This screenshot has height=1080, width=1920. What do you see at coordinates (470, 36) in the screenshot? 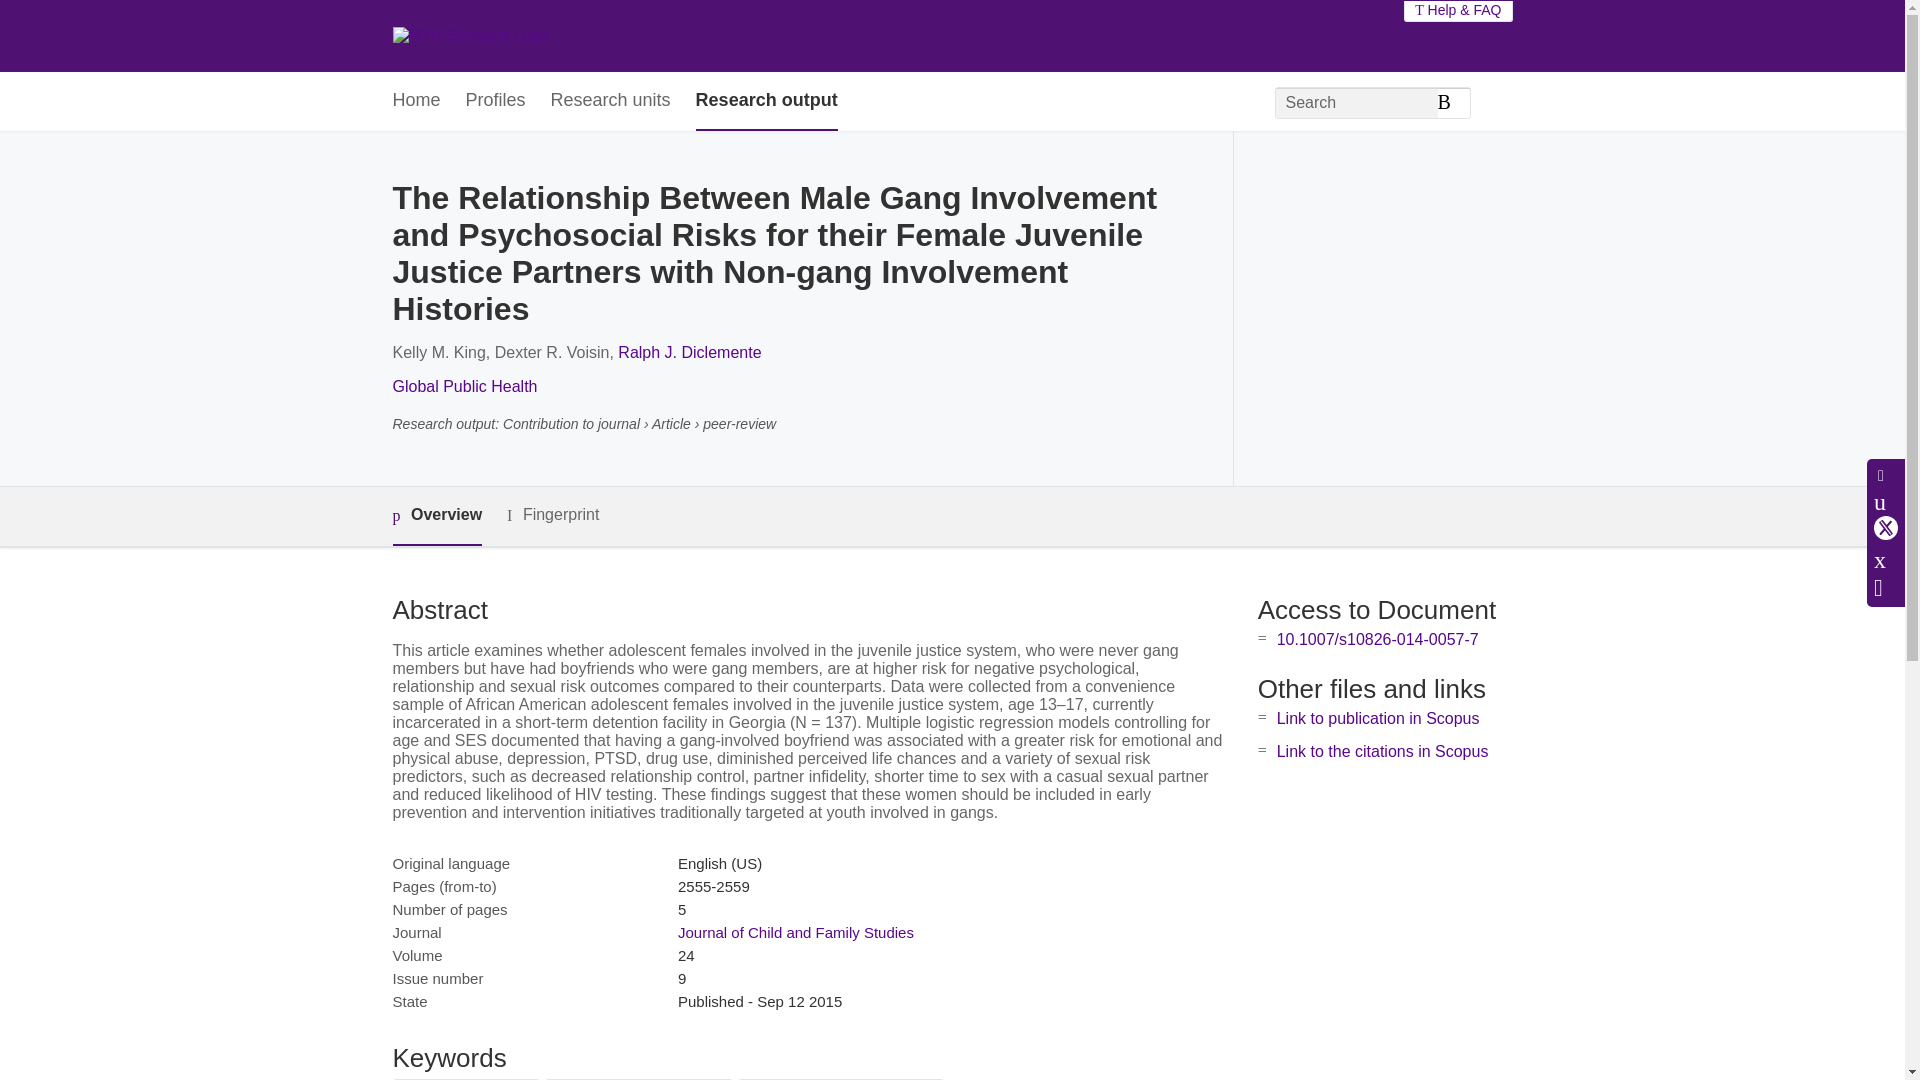
I see `NYU Scholars Home` at bounding box center [470, 36].